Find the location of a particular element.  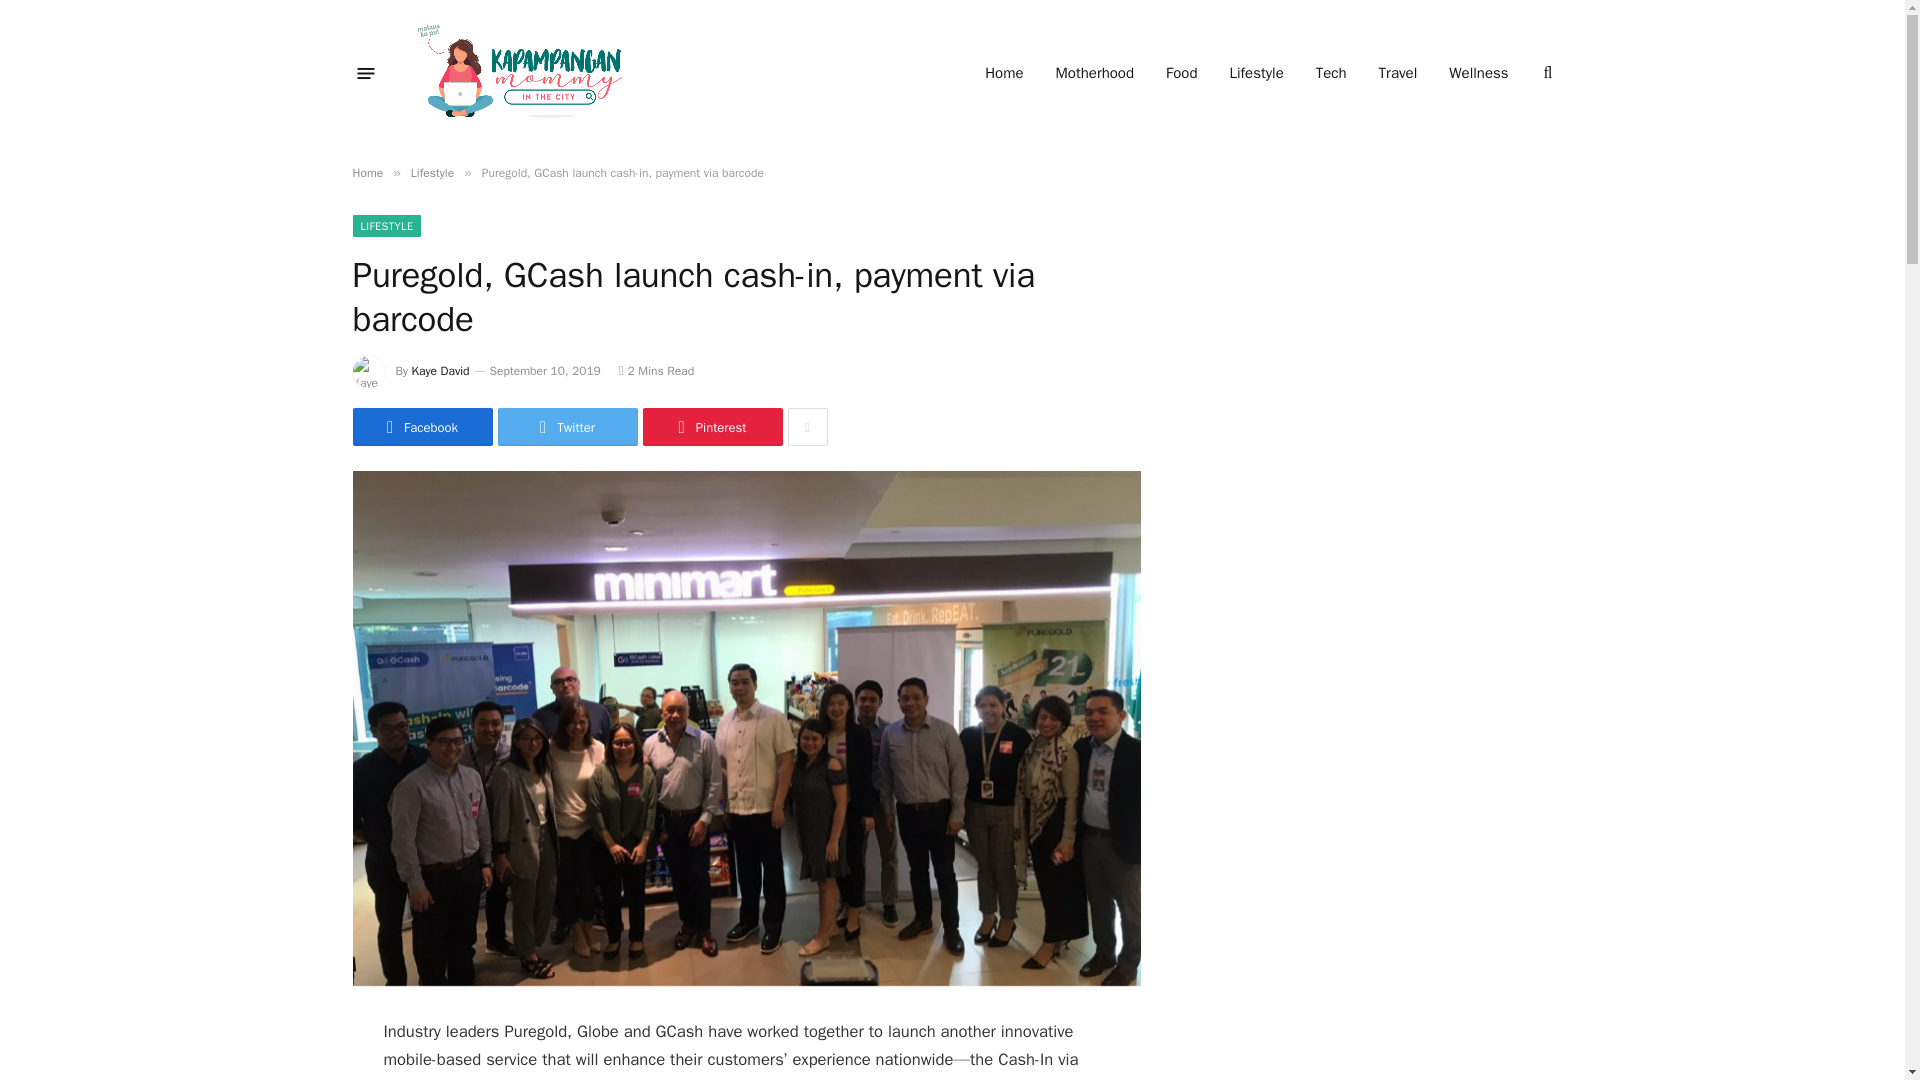

Pinterest is located at coordinates (711, 427).